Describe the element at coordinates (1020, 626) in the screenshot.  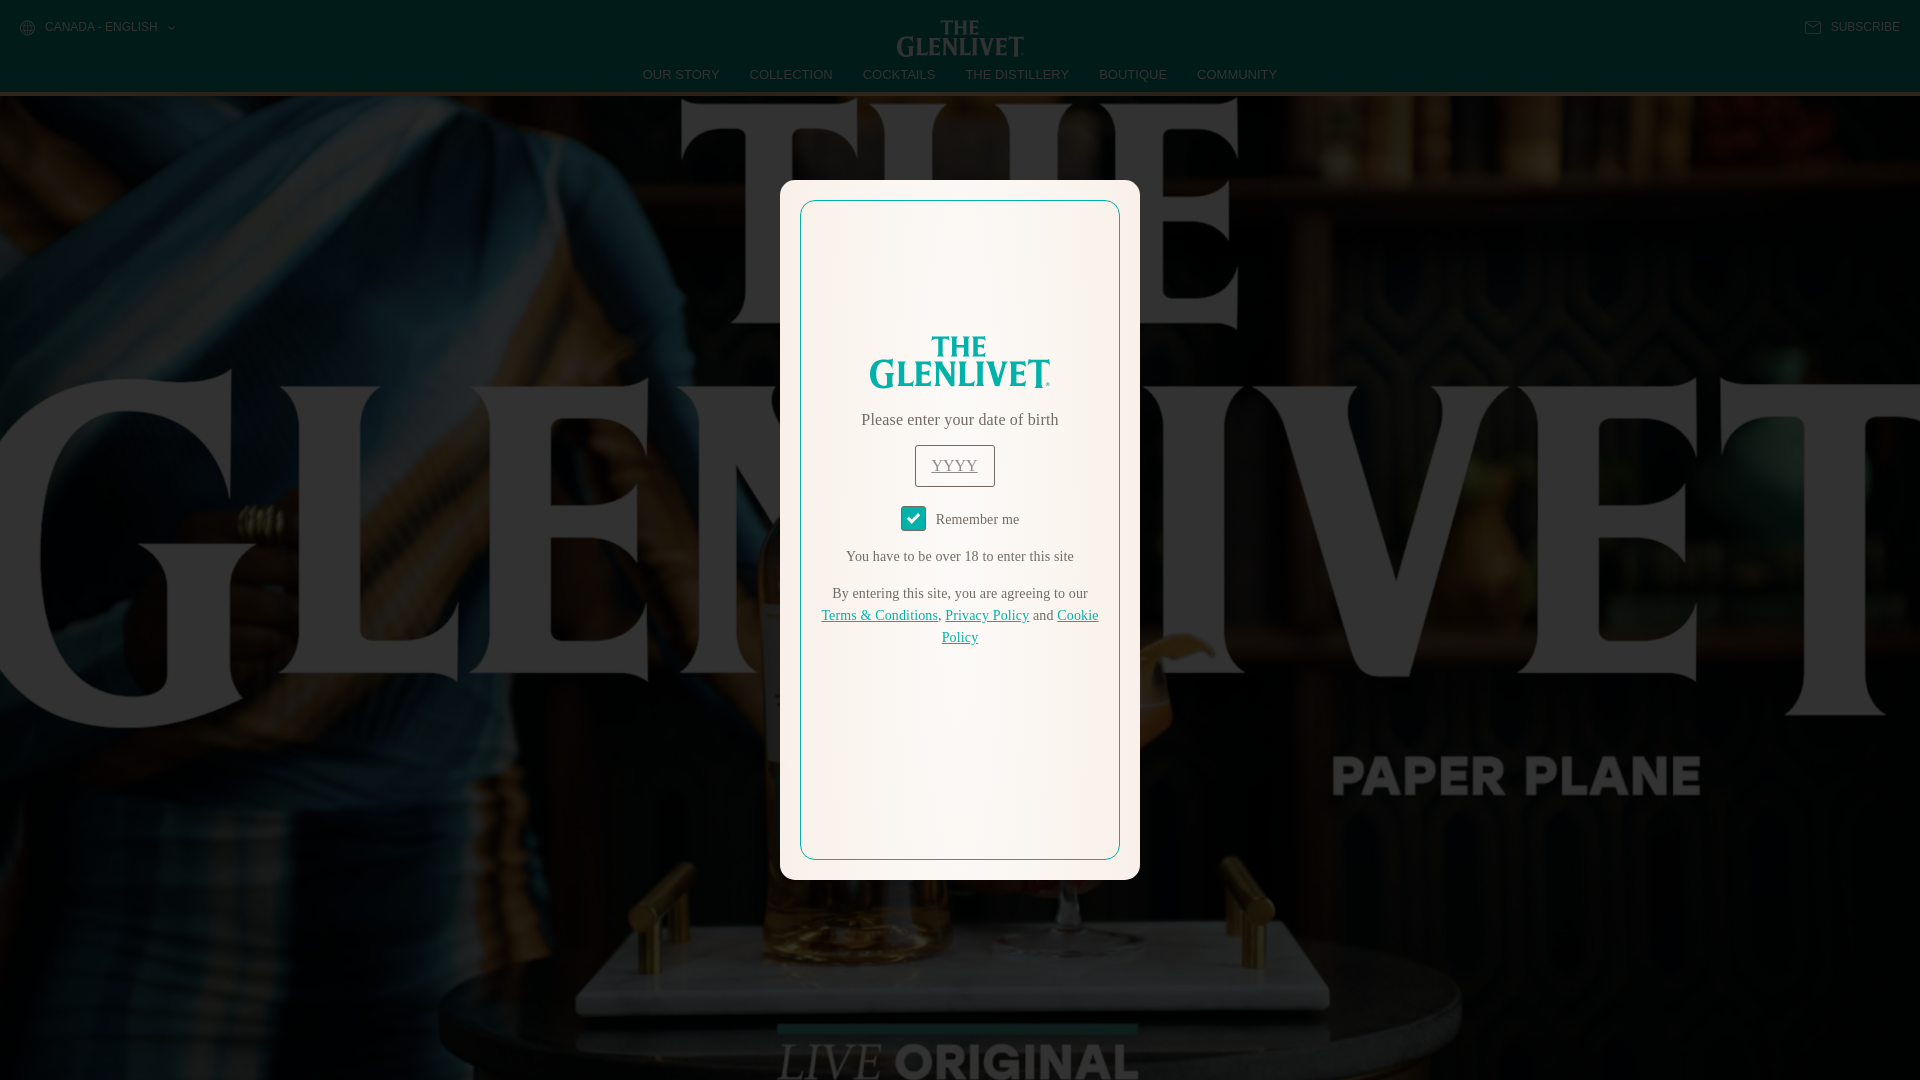
I see `Cookie Policy` at that location.